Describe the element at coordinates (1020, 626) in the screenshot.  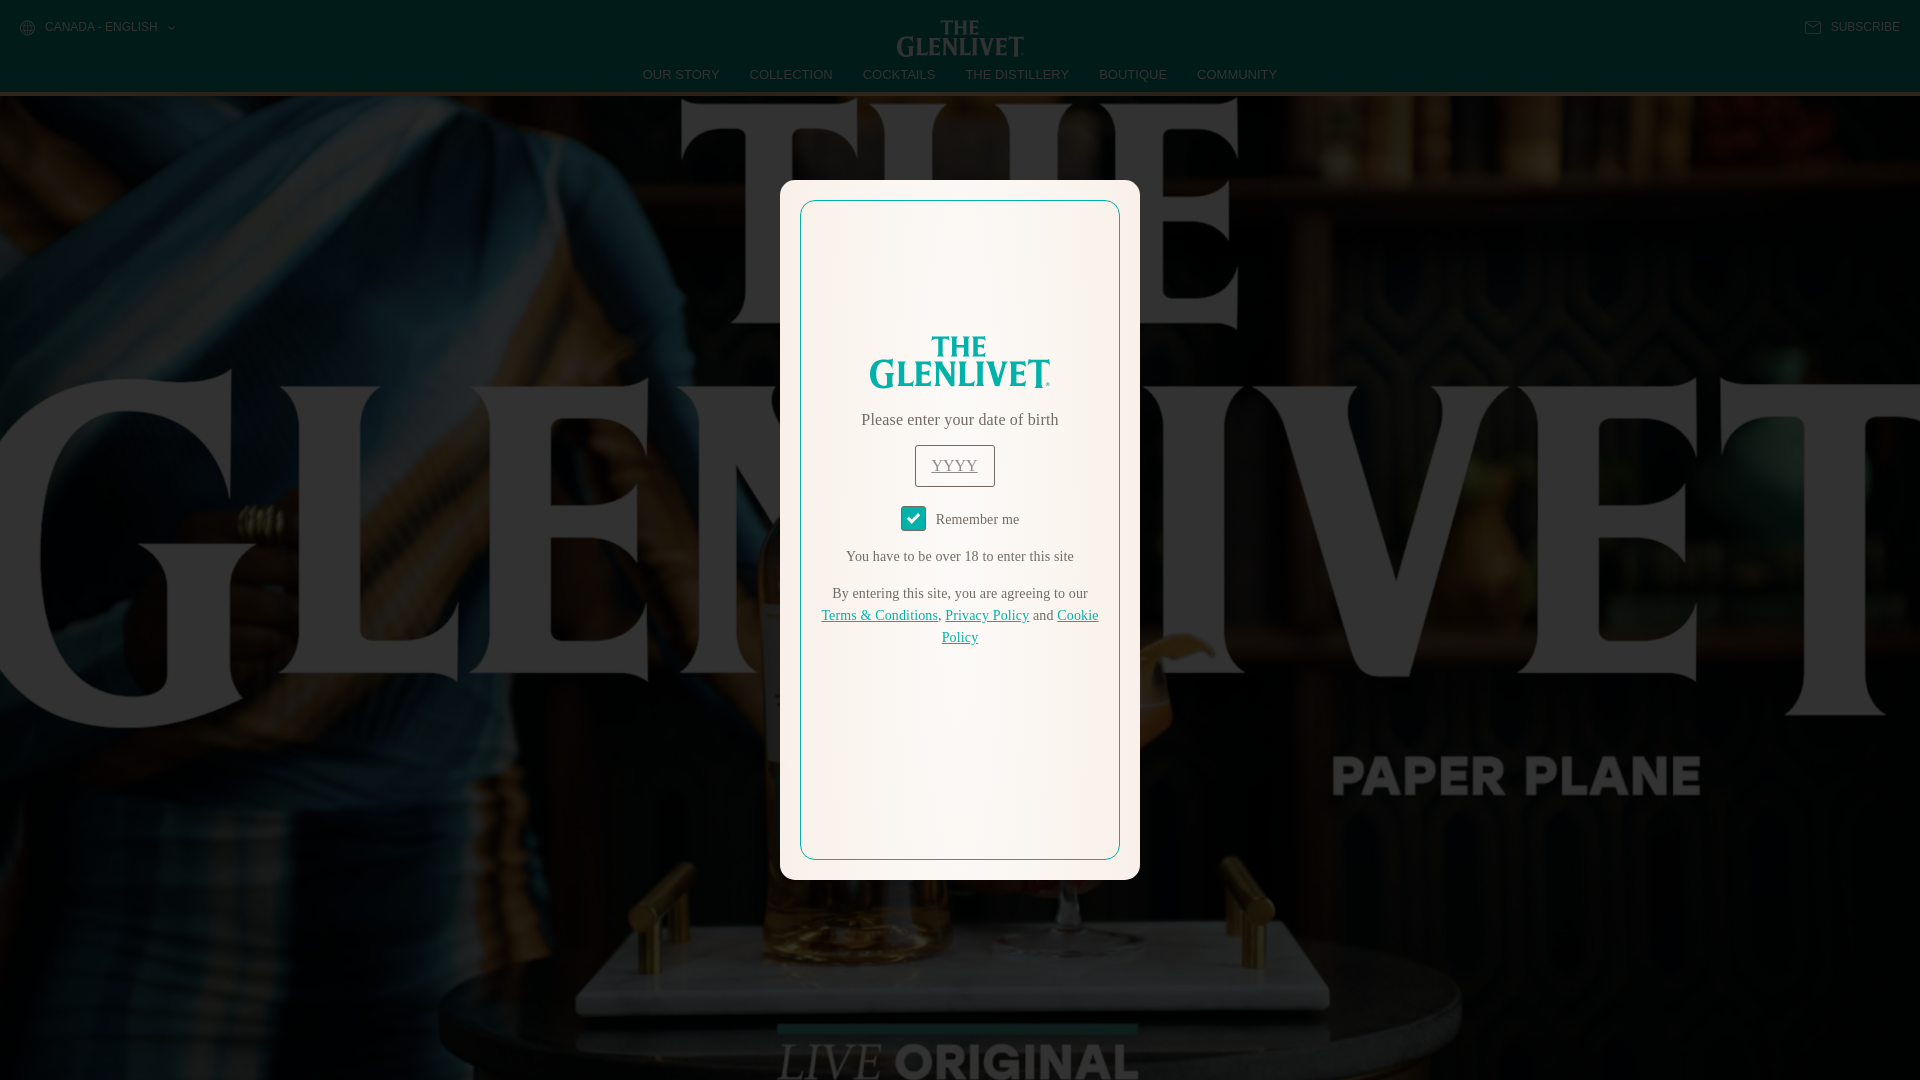
I see `Cookie Policy` at that location.